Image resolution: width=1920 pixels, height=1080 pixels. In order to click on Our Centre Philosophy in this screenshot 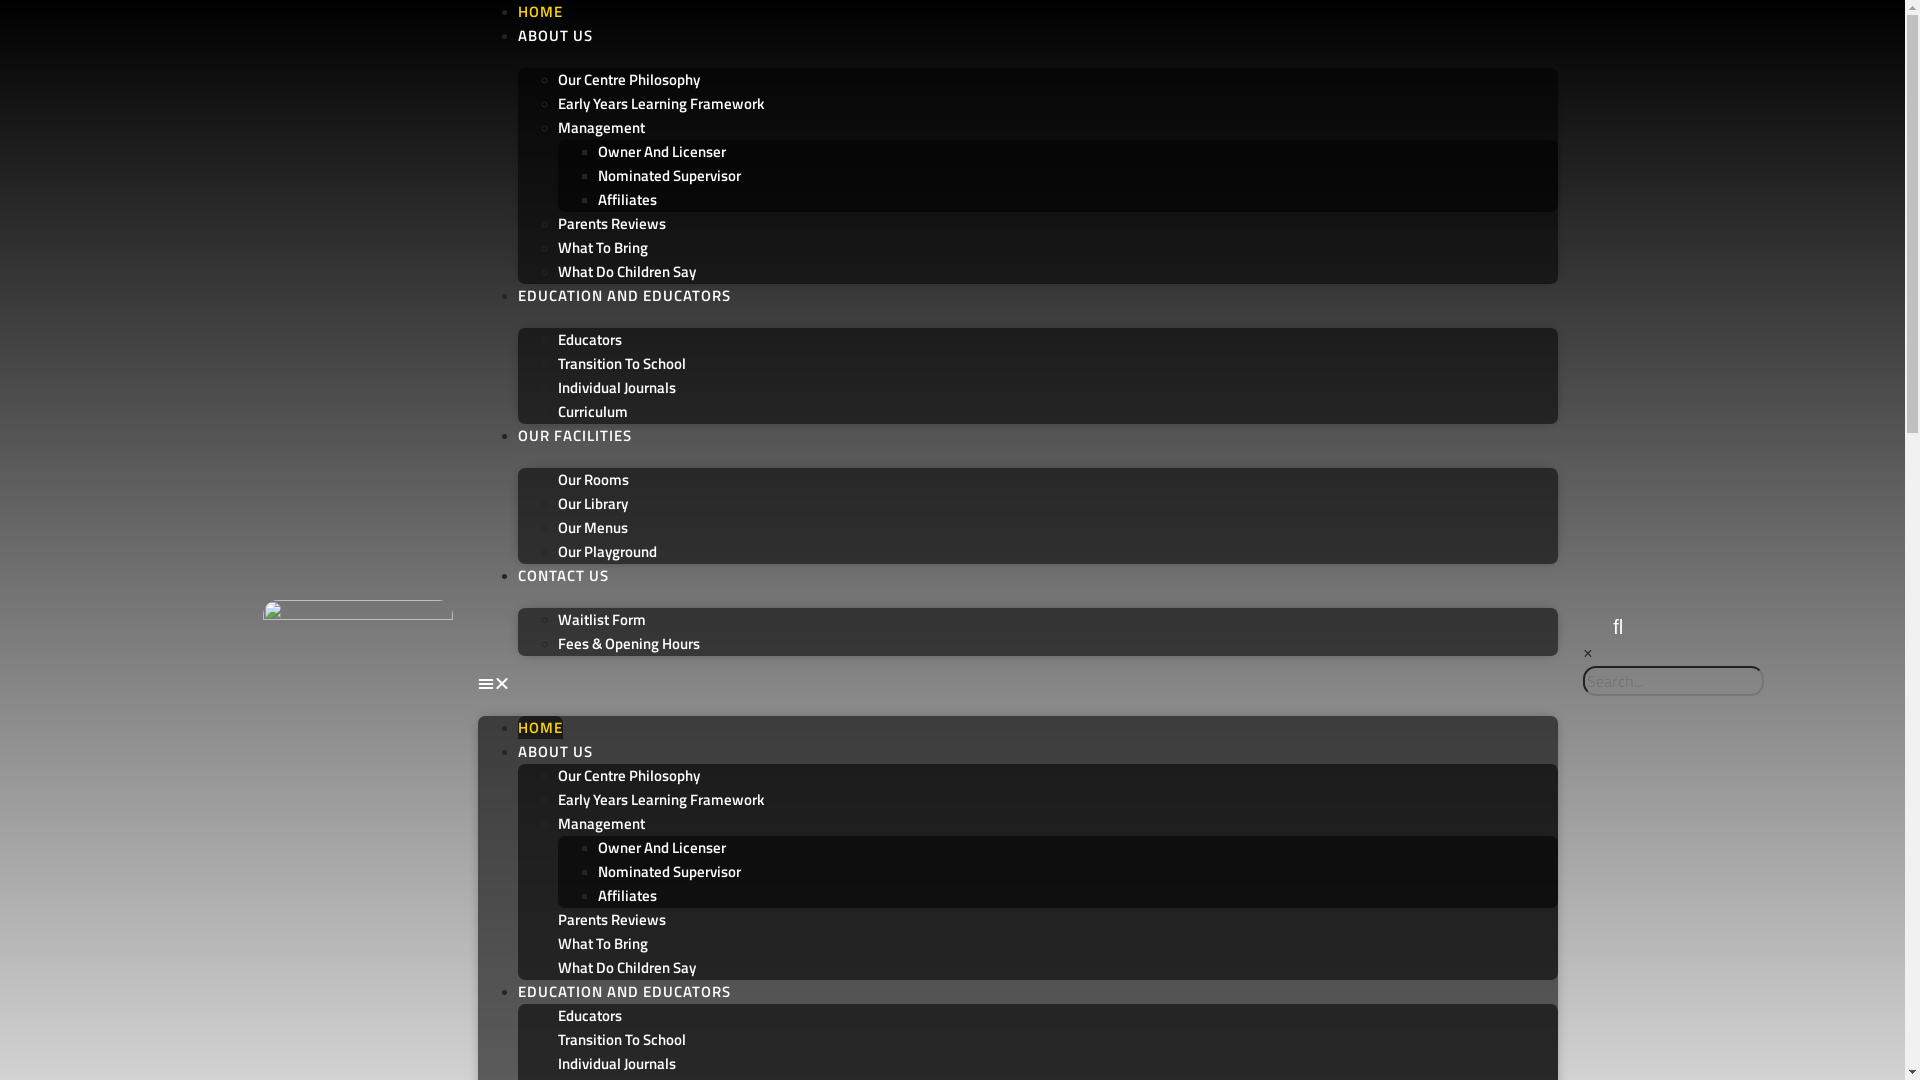, I will do `click(629, 80)`.